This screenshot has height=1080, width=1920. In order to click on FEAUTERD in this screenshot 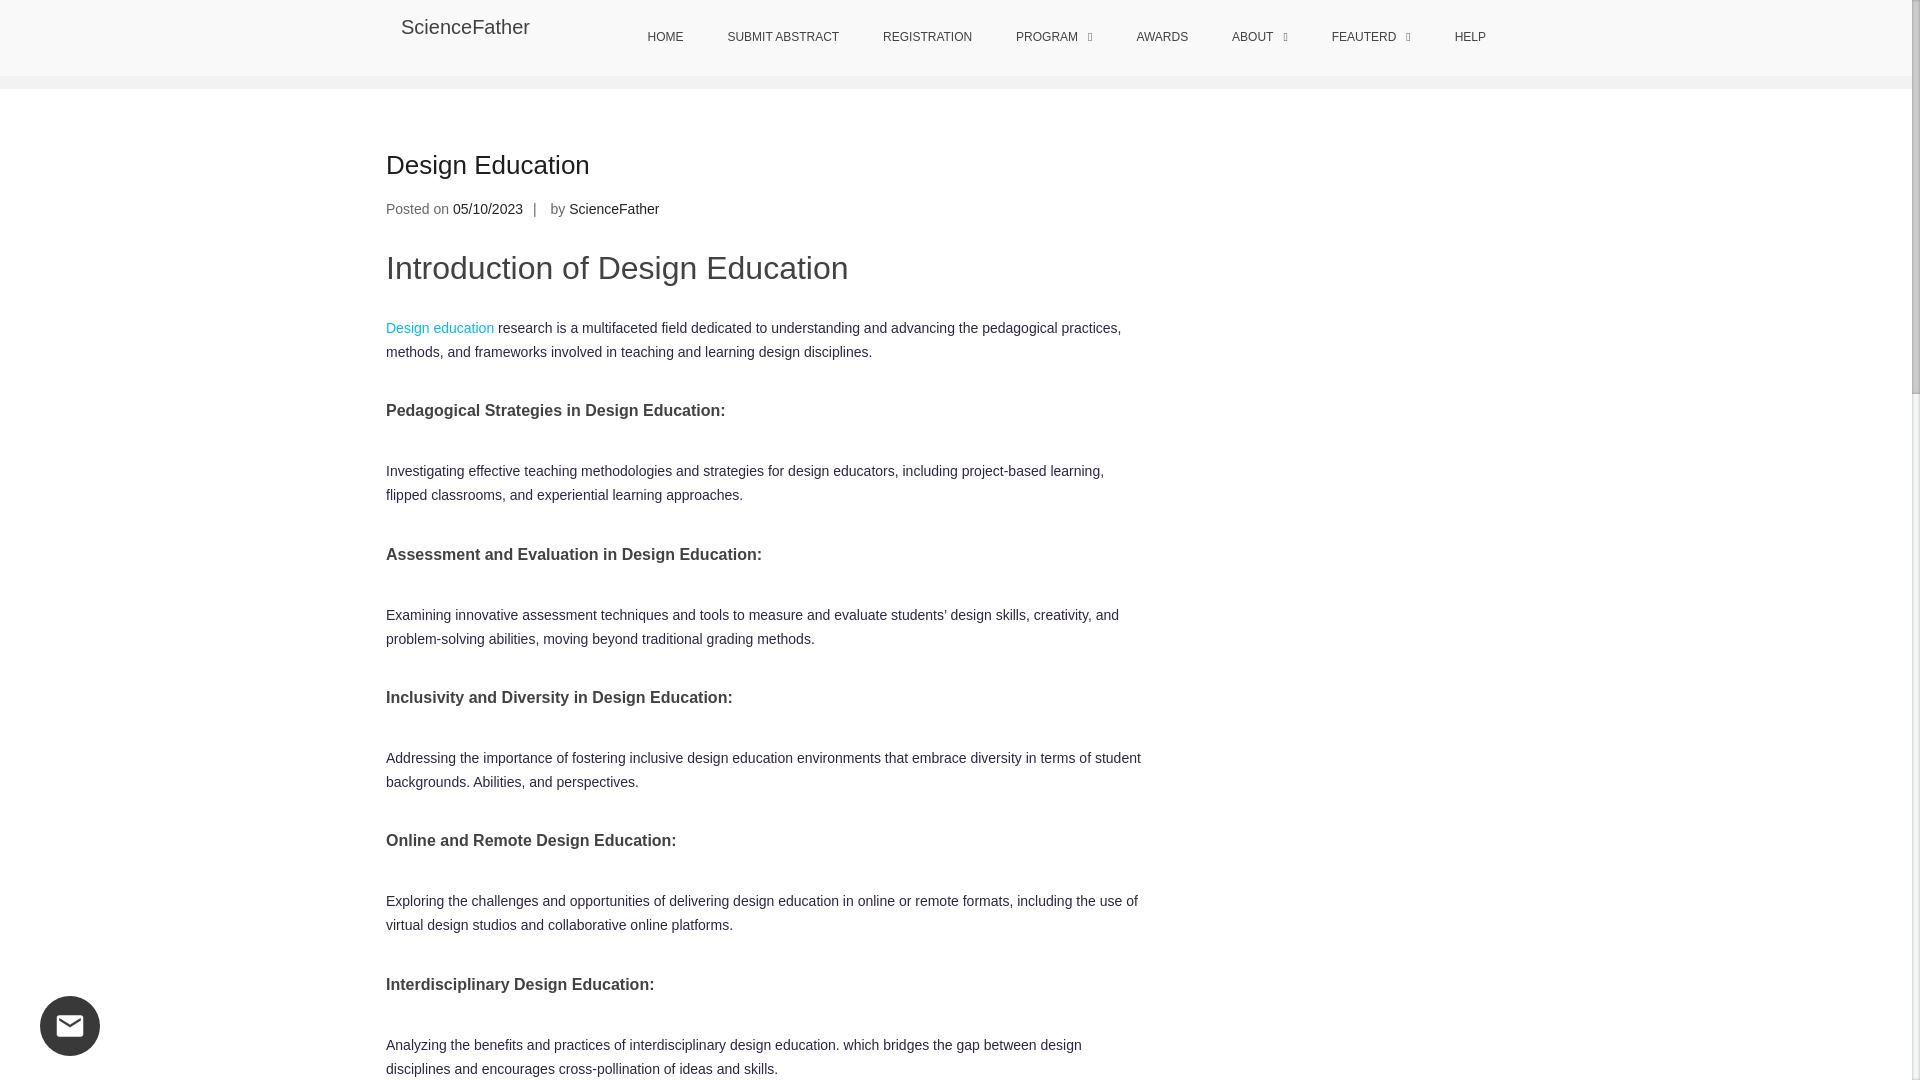, I will do `click(1370, 38)`.